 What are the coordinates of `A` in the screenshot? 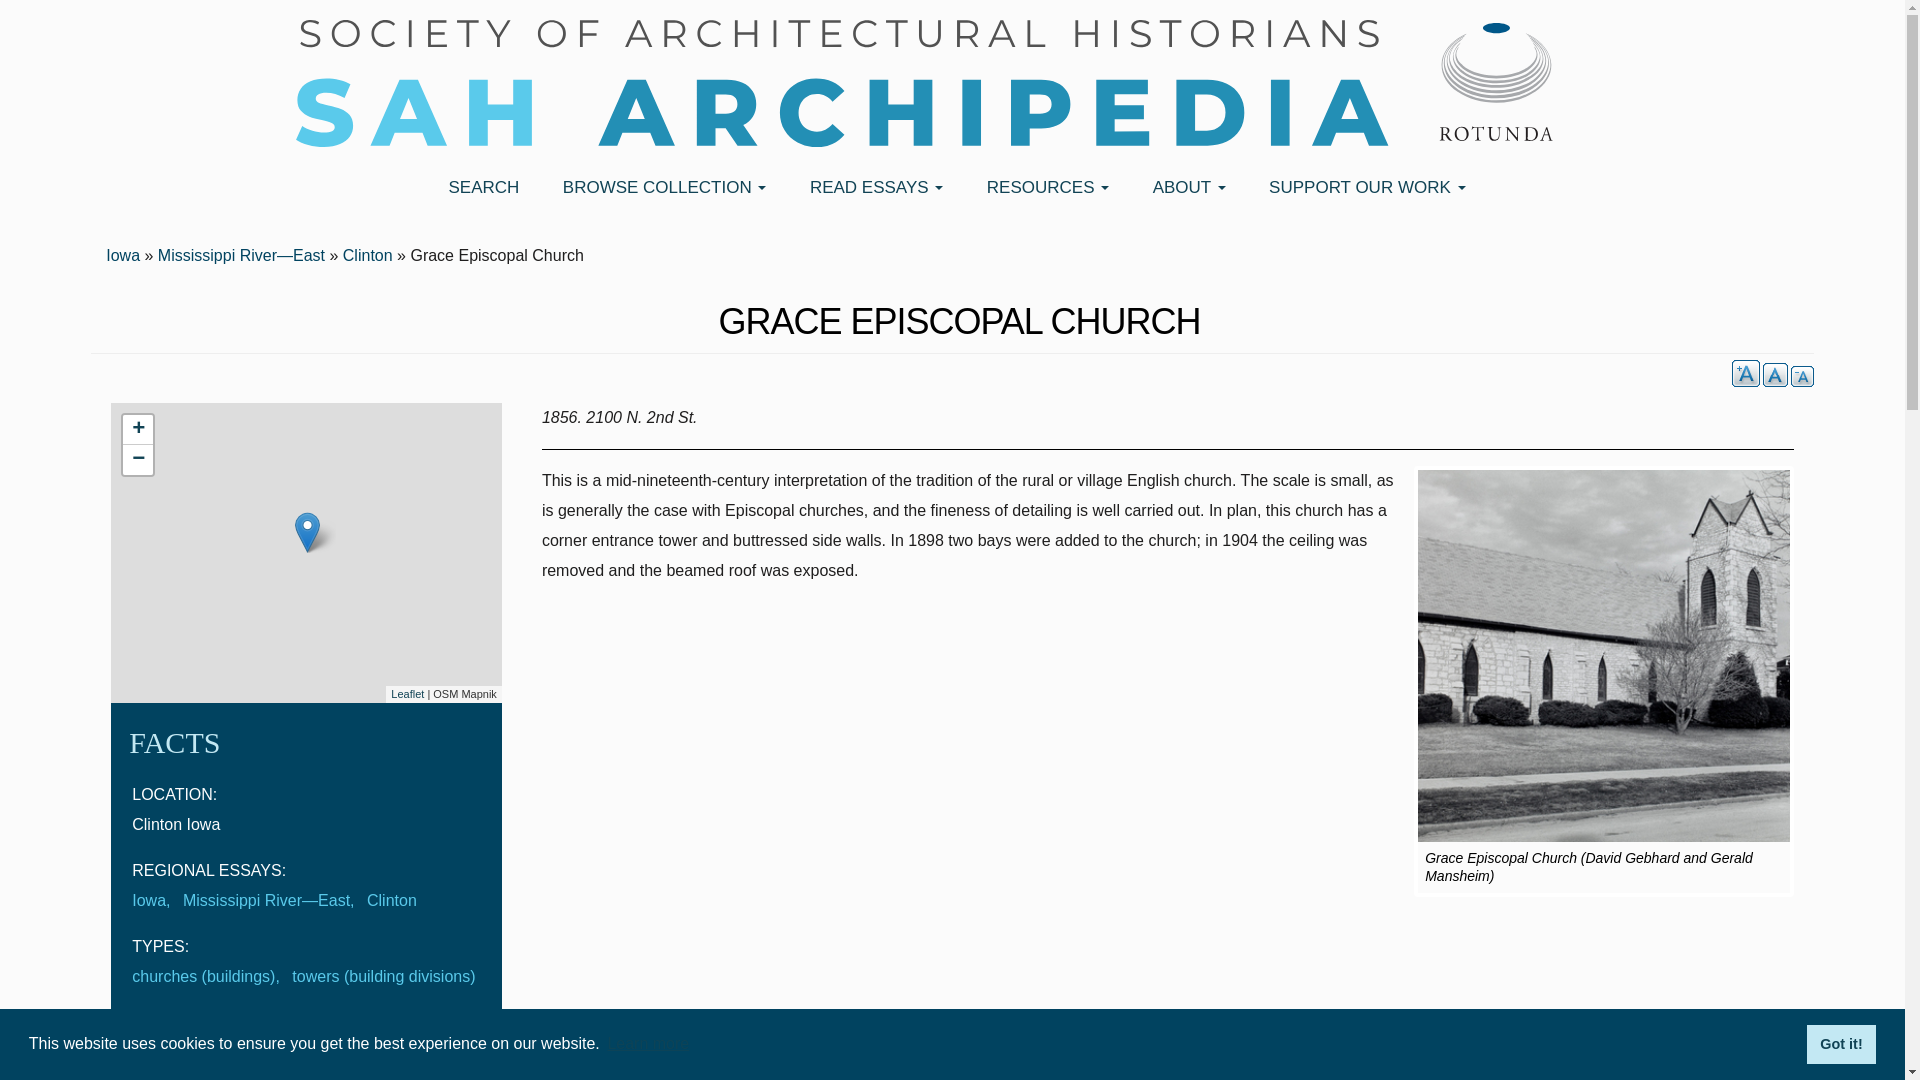 It's located at (1802, 376).